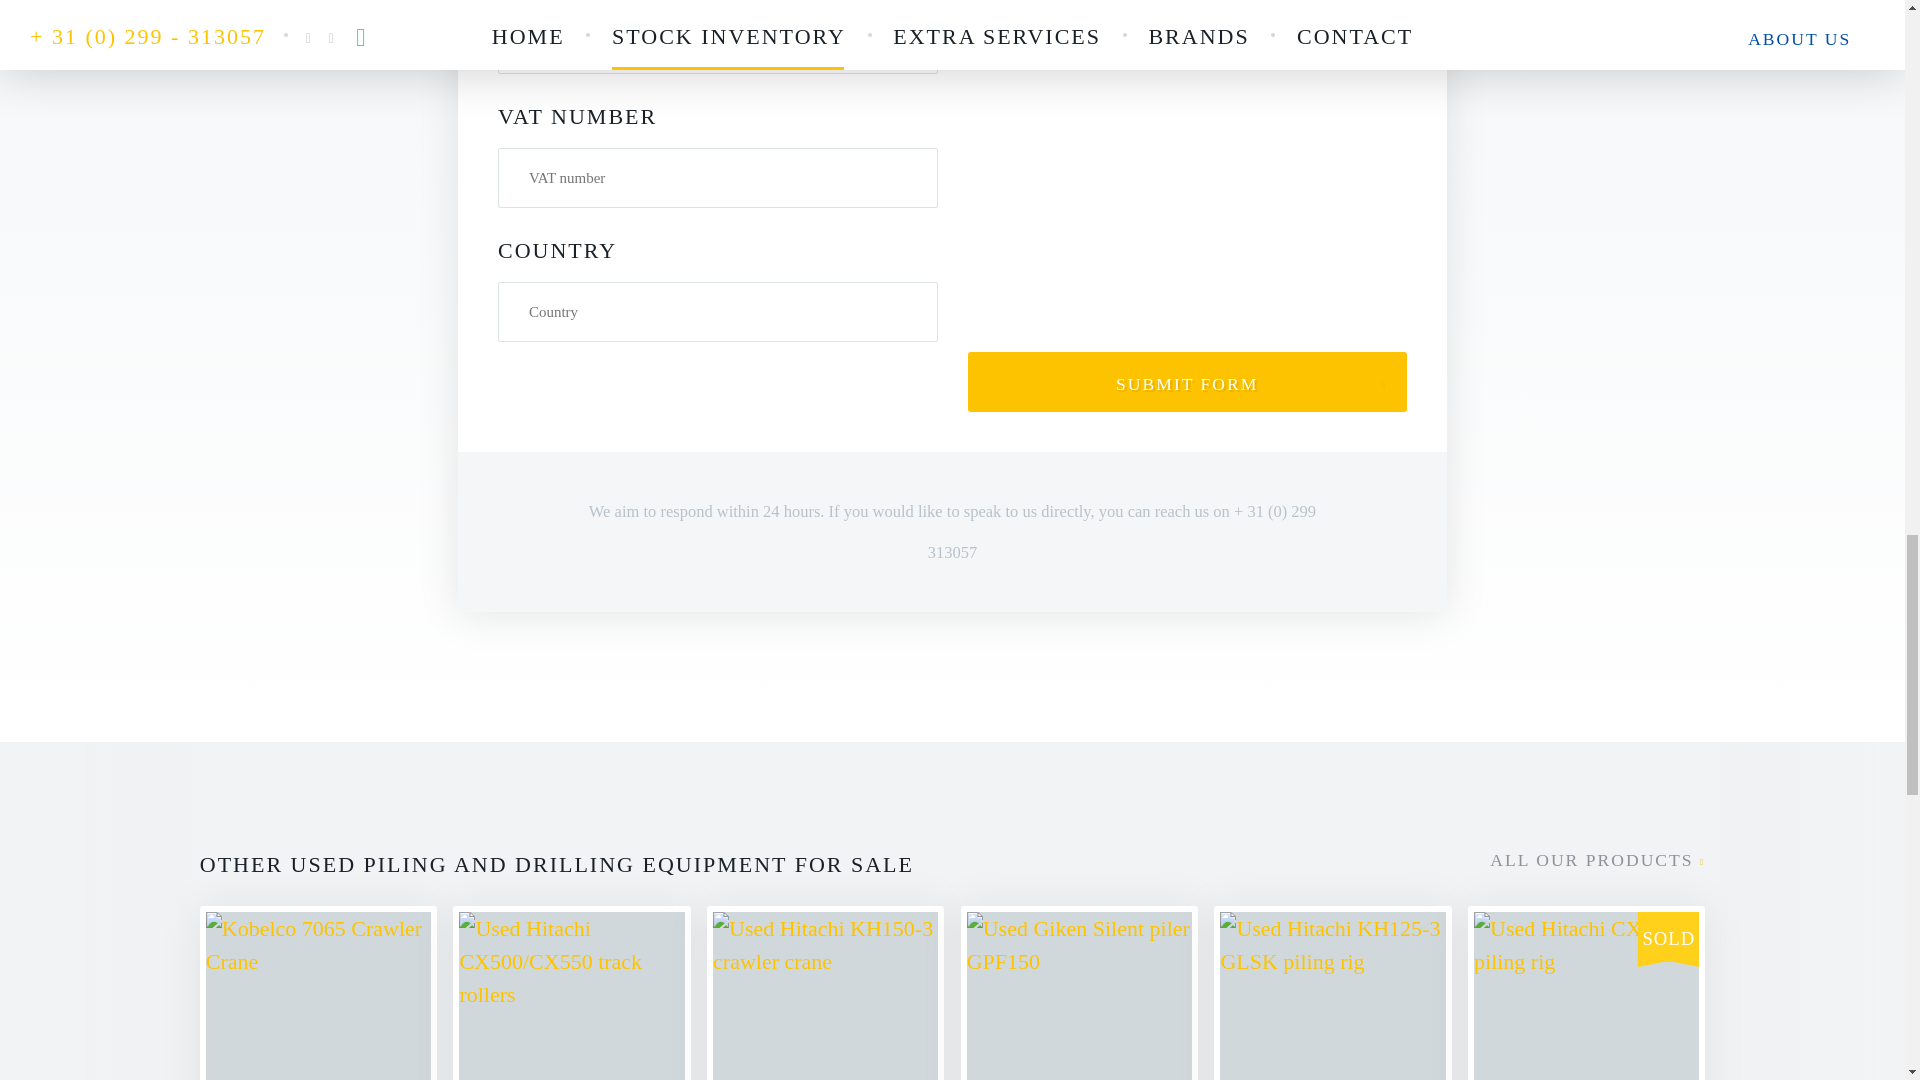 This screenshot has width=1920, height=1080. I want to click on ALL OUR PRODUCTS, so click(825, 993).